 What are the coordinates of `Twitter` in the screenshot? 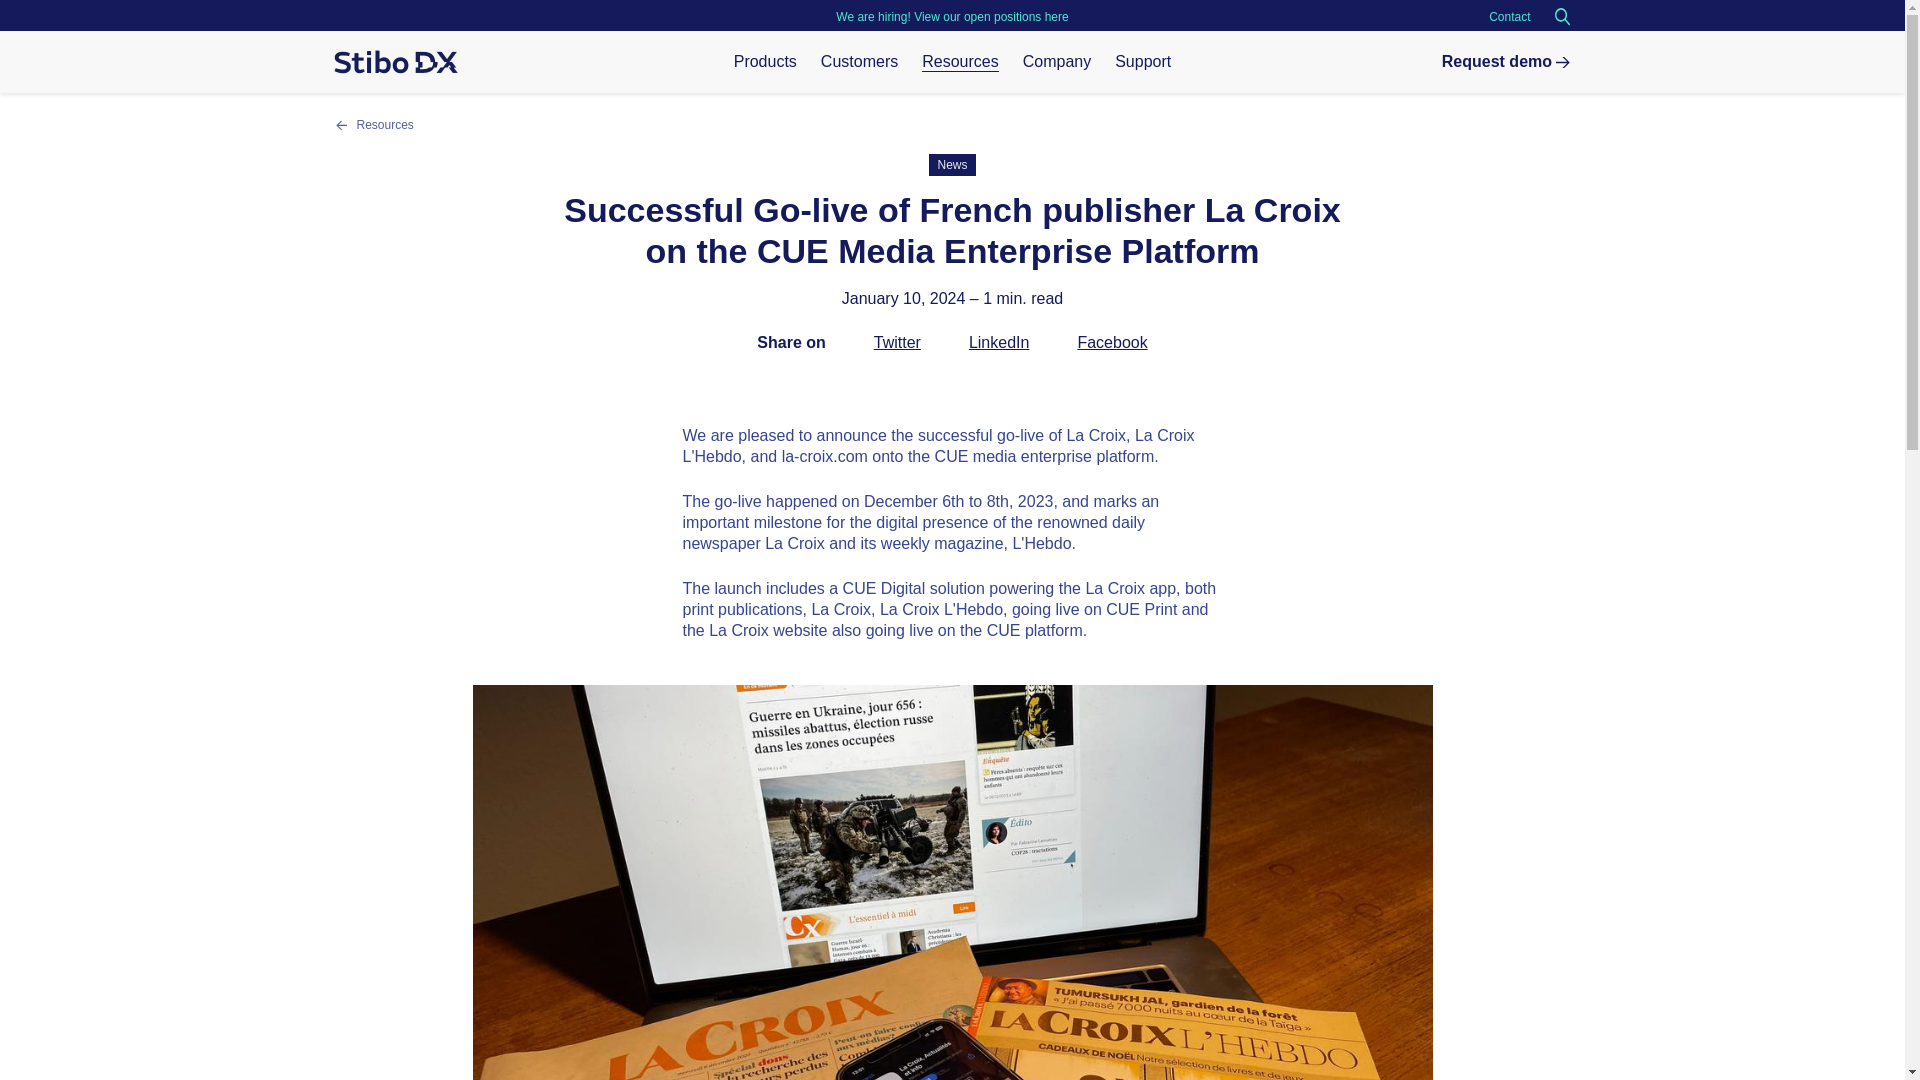 It's located at (897, 342).